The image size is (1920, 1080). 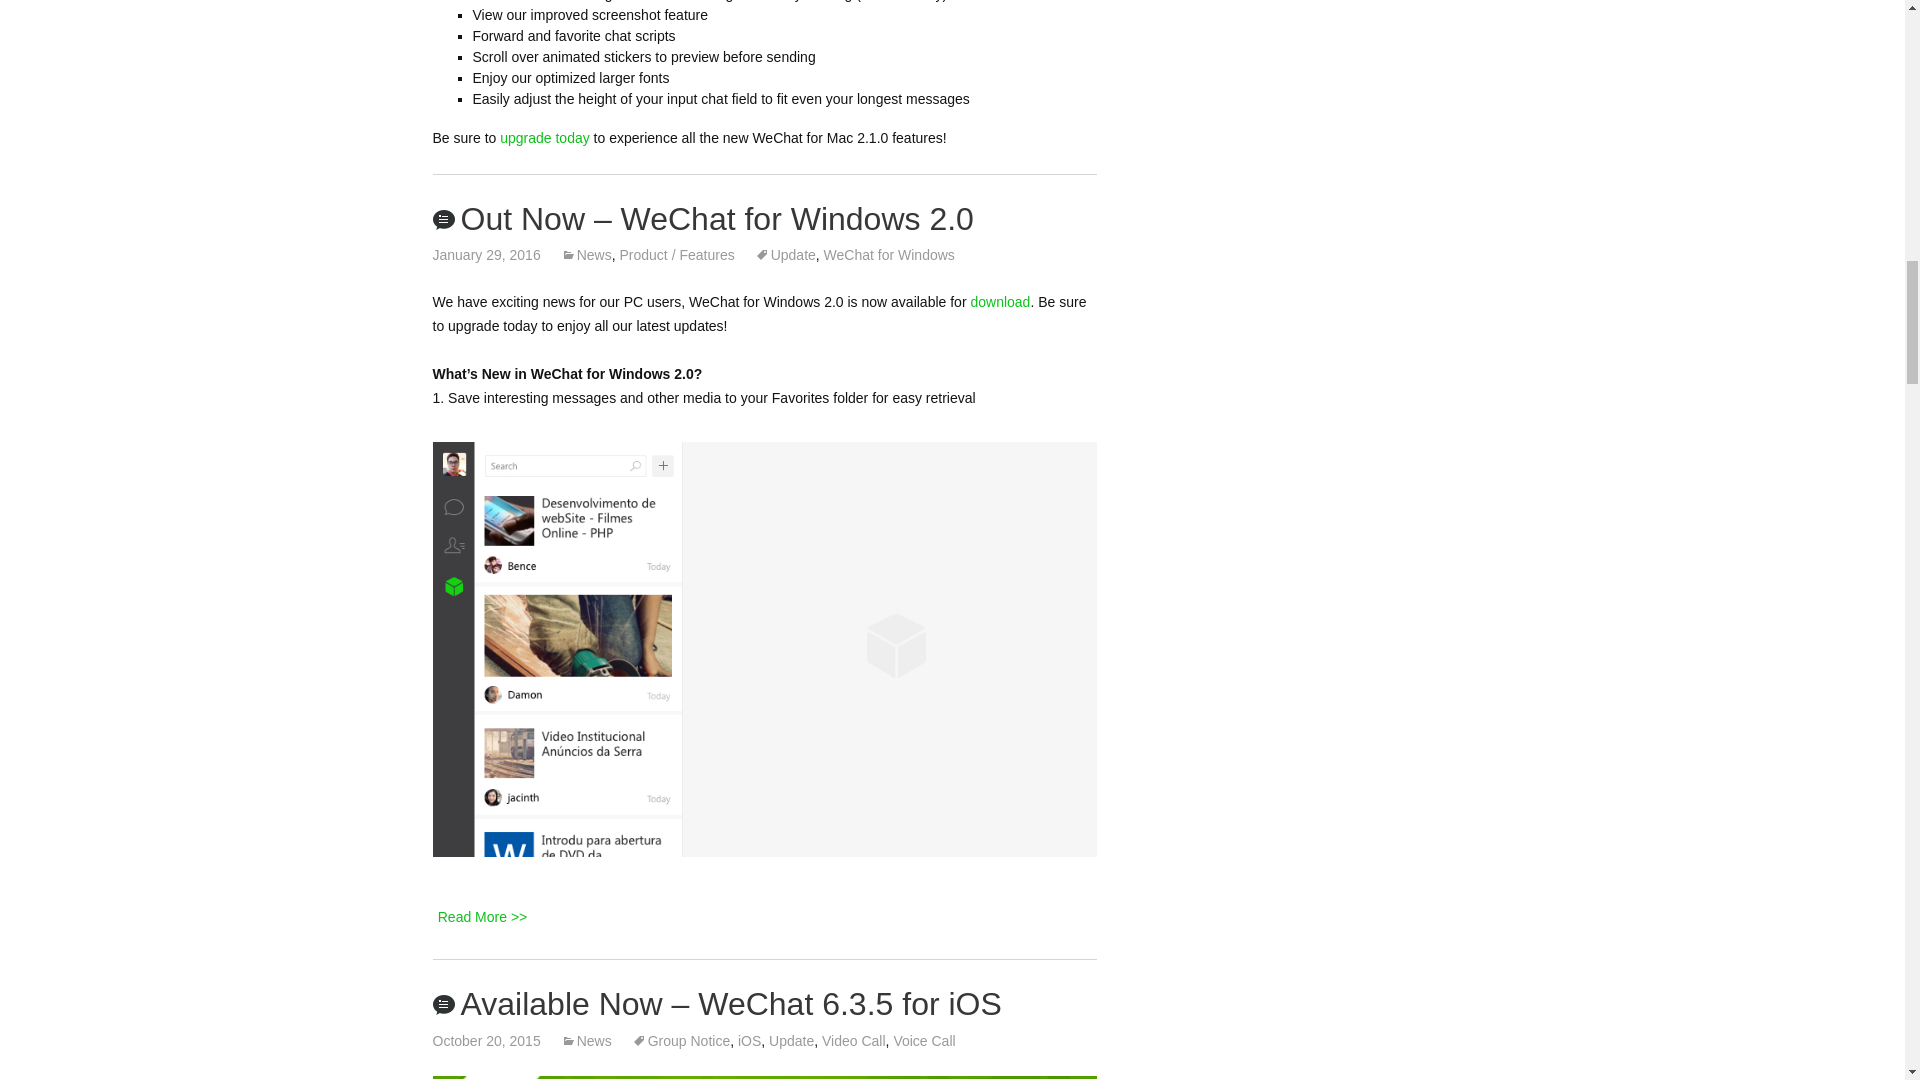 What do you see at coordinates (586, 255) in the screenshot?
I see `News` at bounding box center [586, 255].